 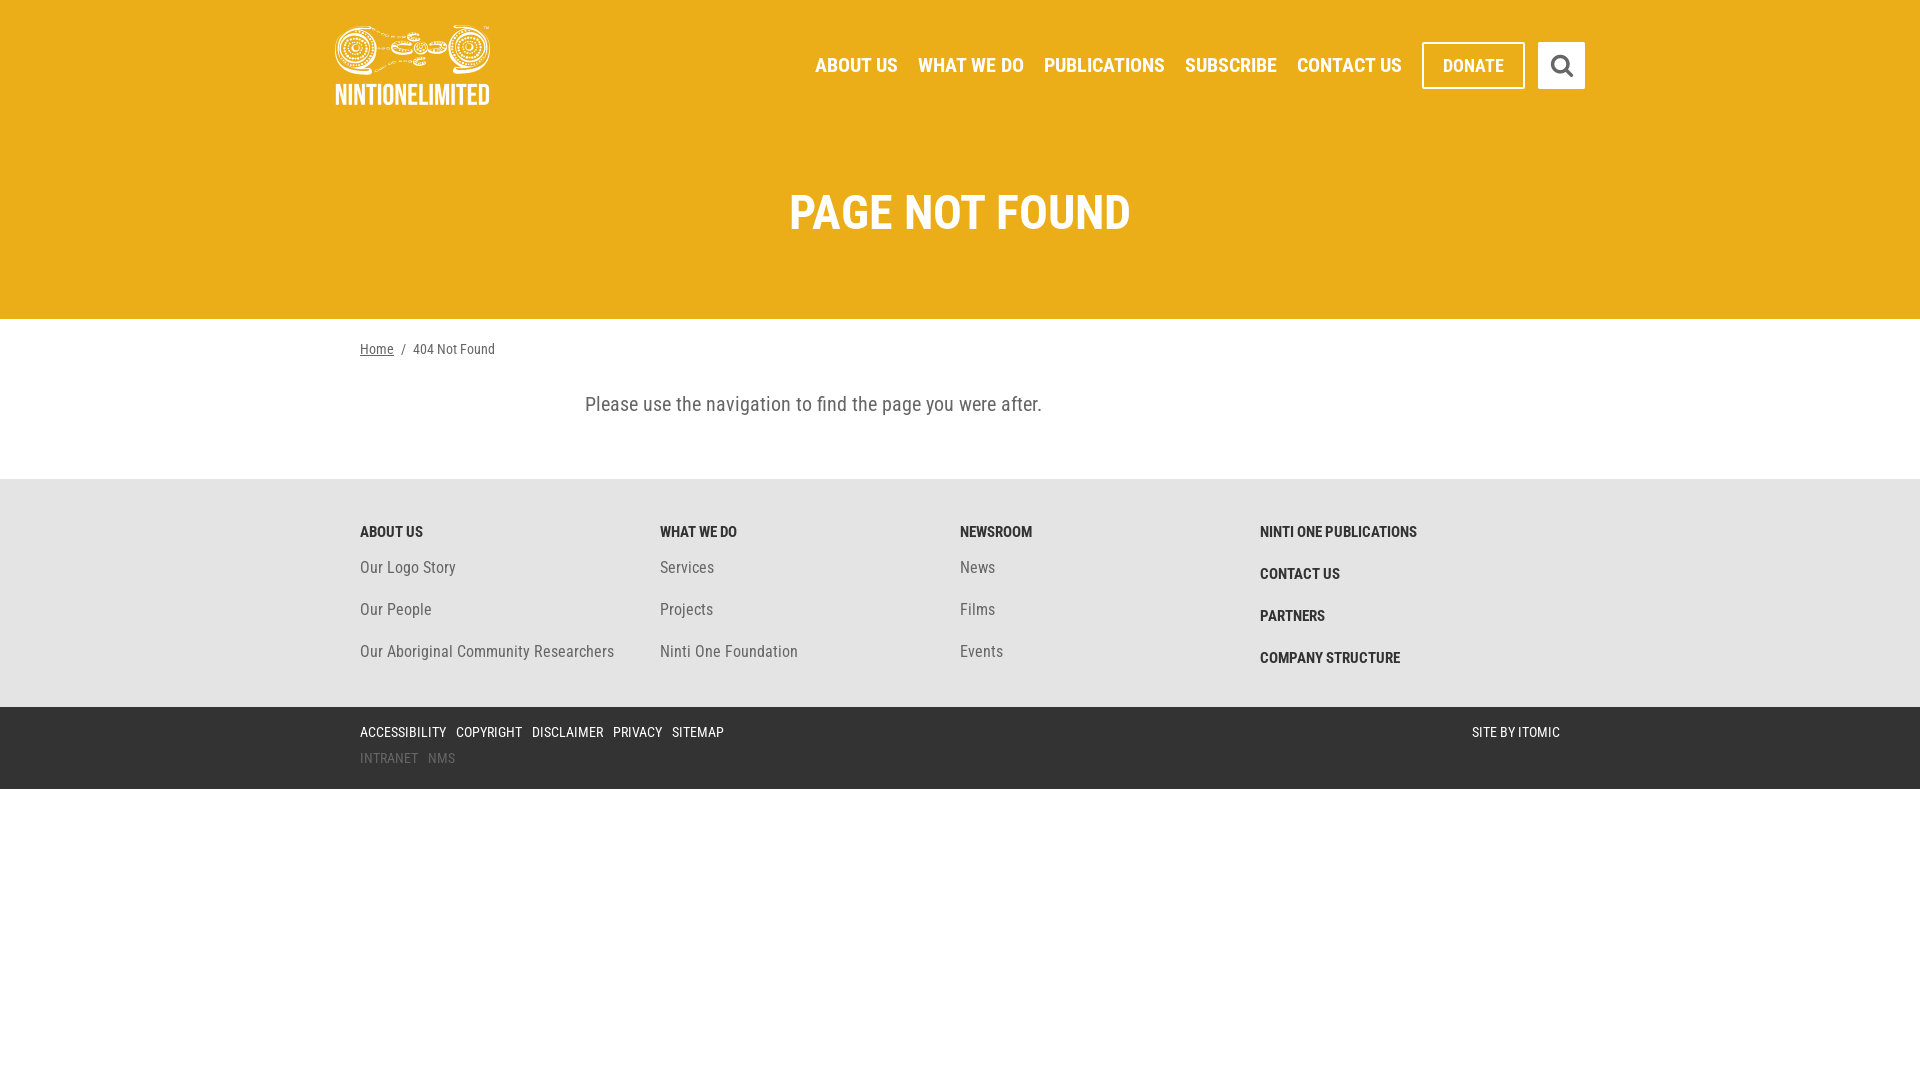 I want to click on ABOUT US, so click(x=856, y=66).